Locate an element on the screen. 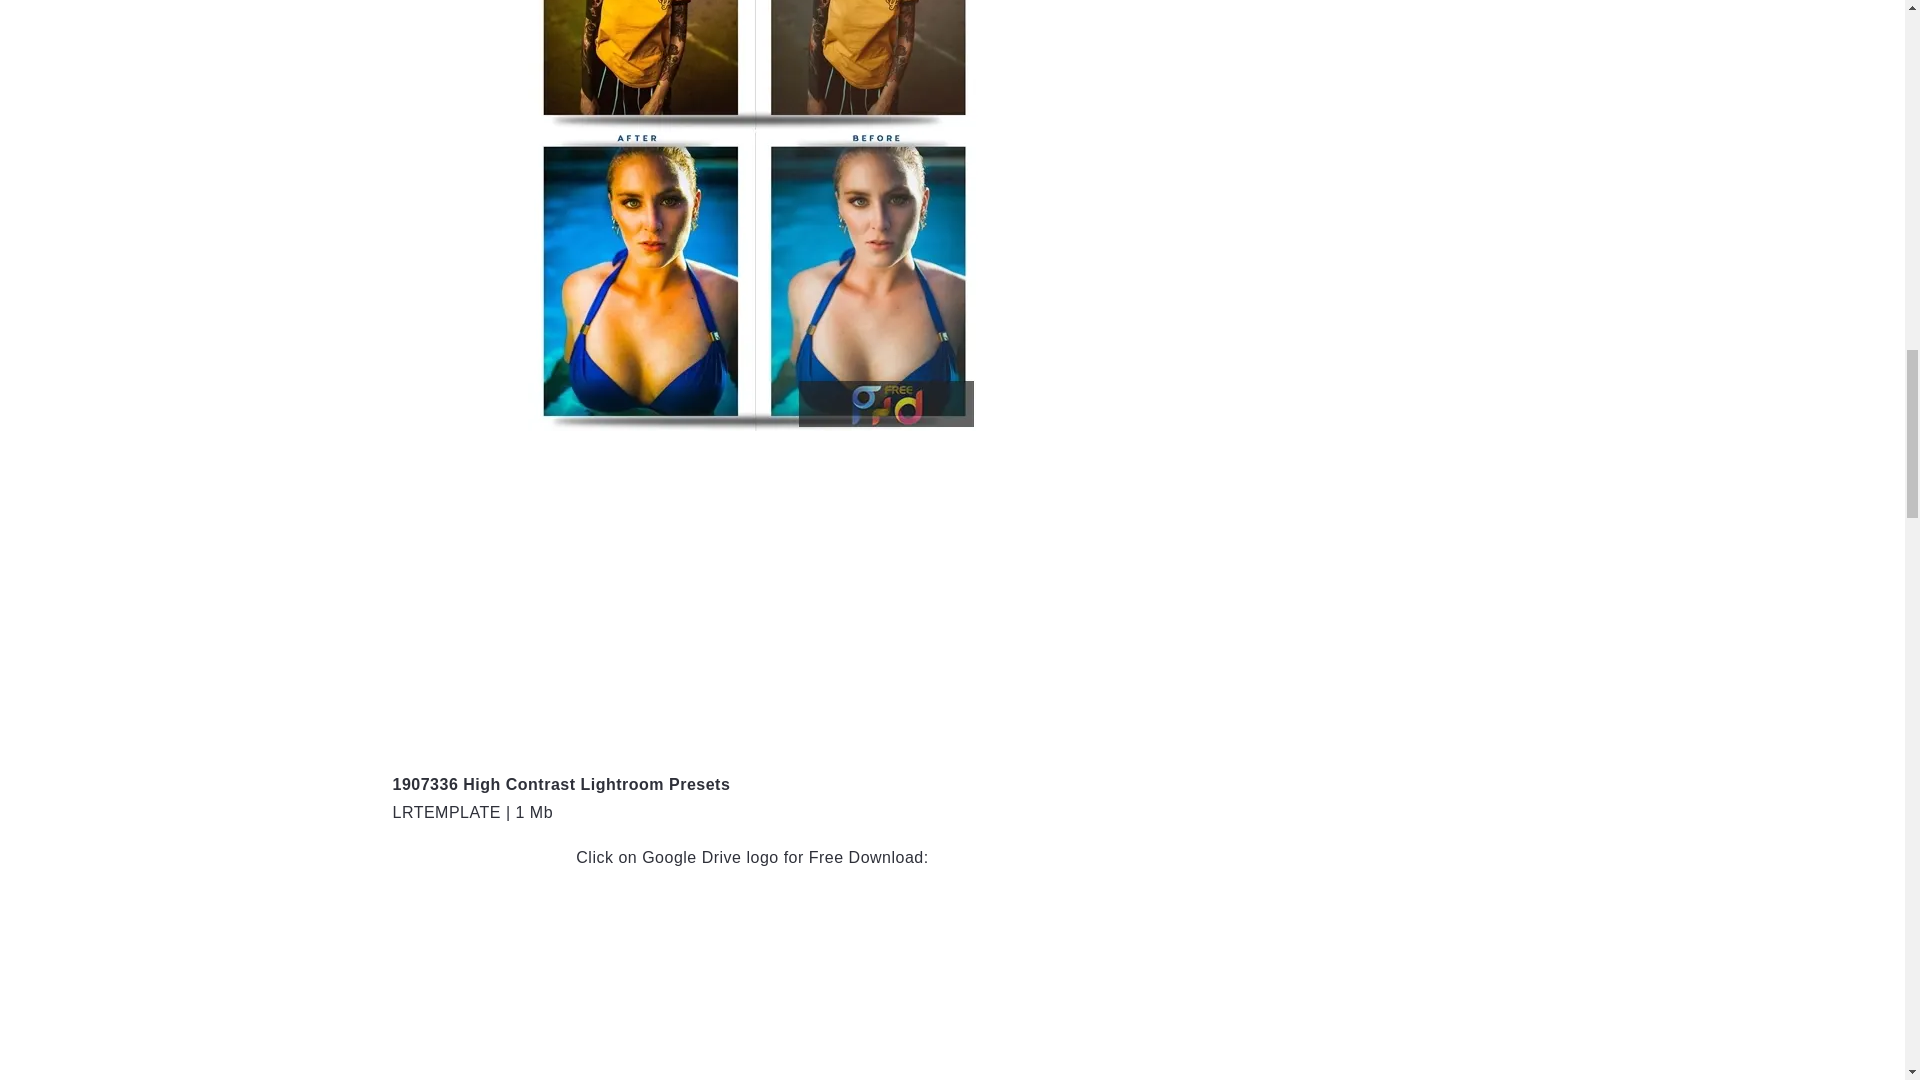 The image size is (1920, 1080). High Contrast Lightroom Presets 1 is located at coordinates (752, 214).